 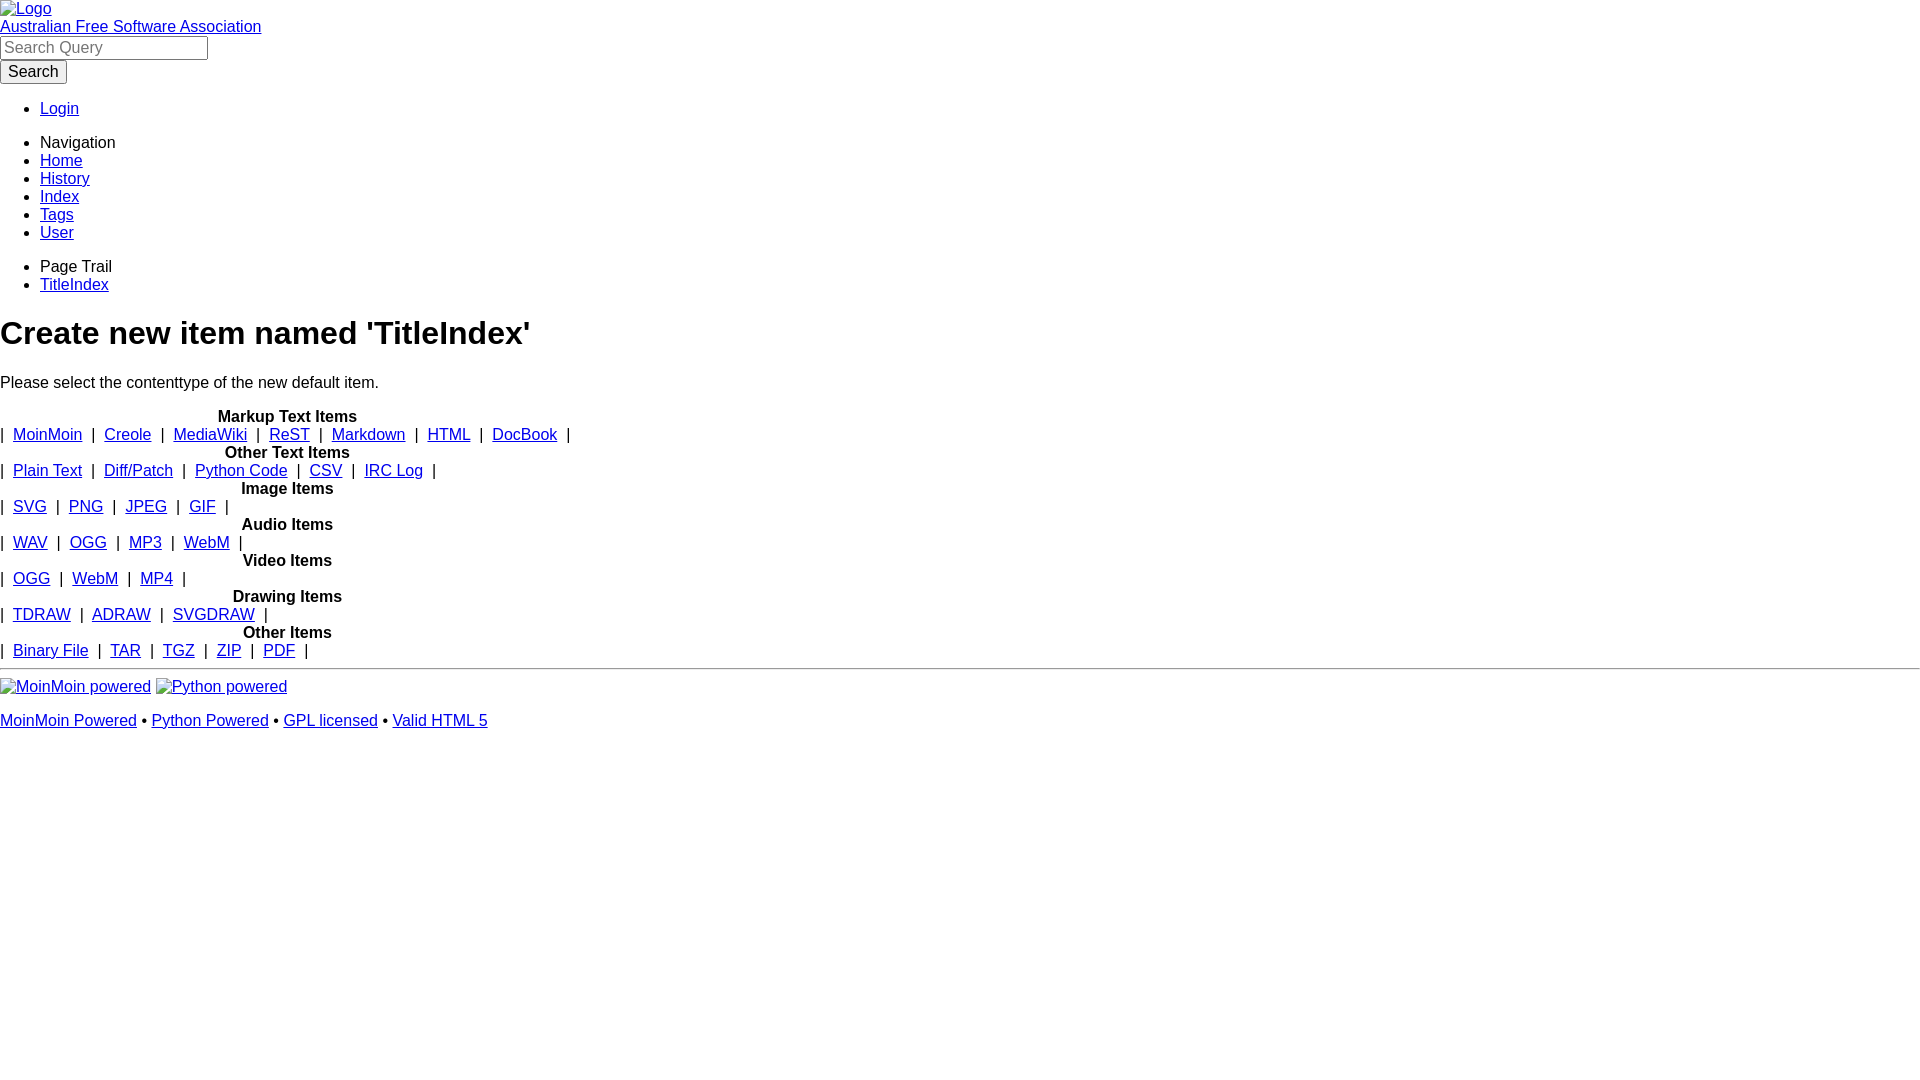 I want to click on Index, so click(x=60, y=196).